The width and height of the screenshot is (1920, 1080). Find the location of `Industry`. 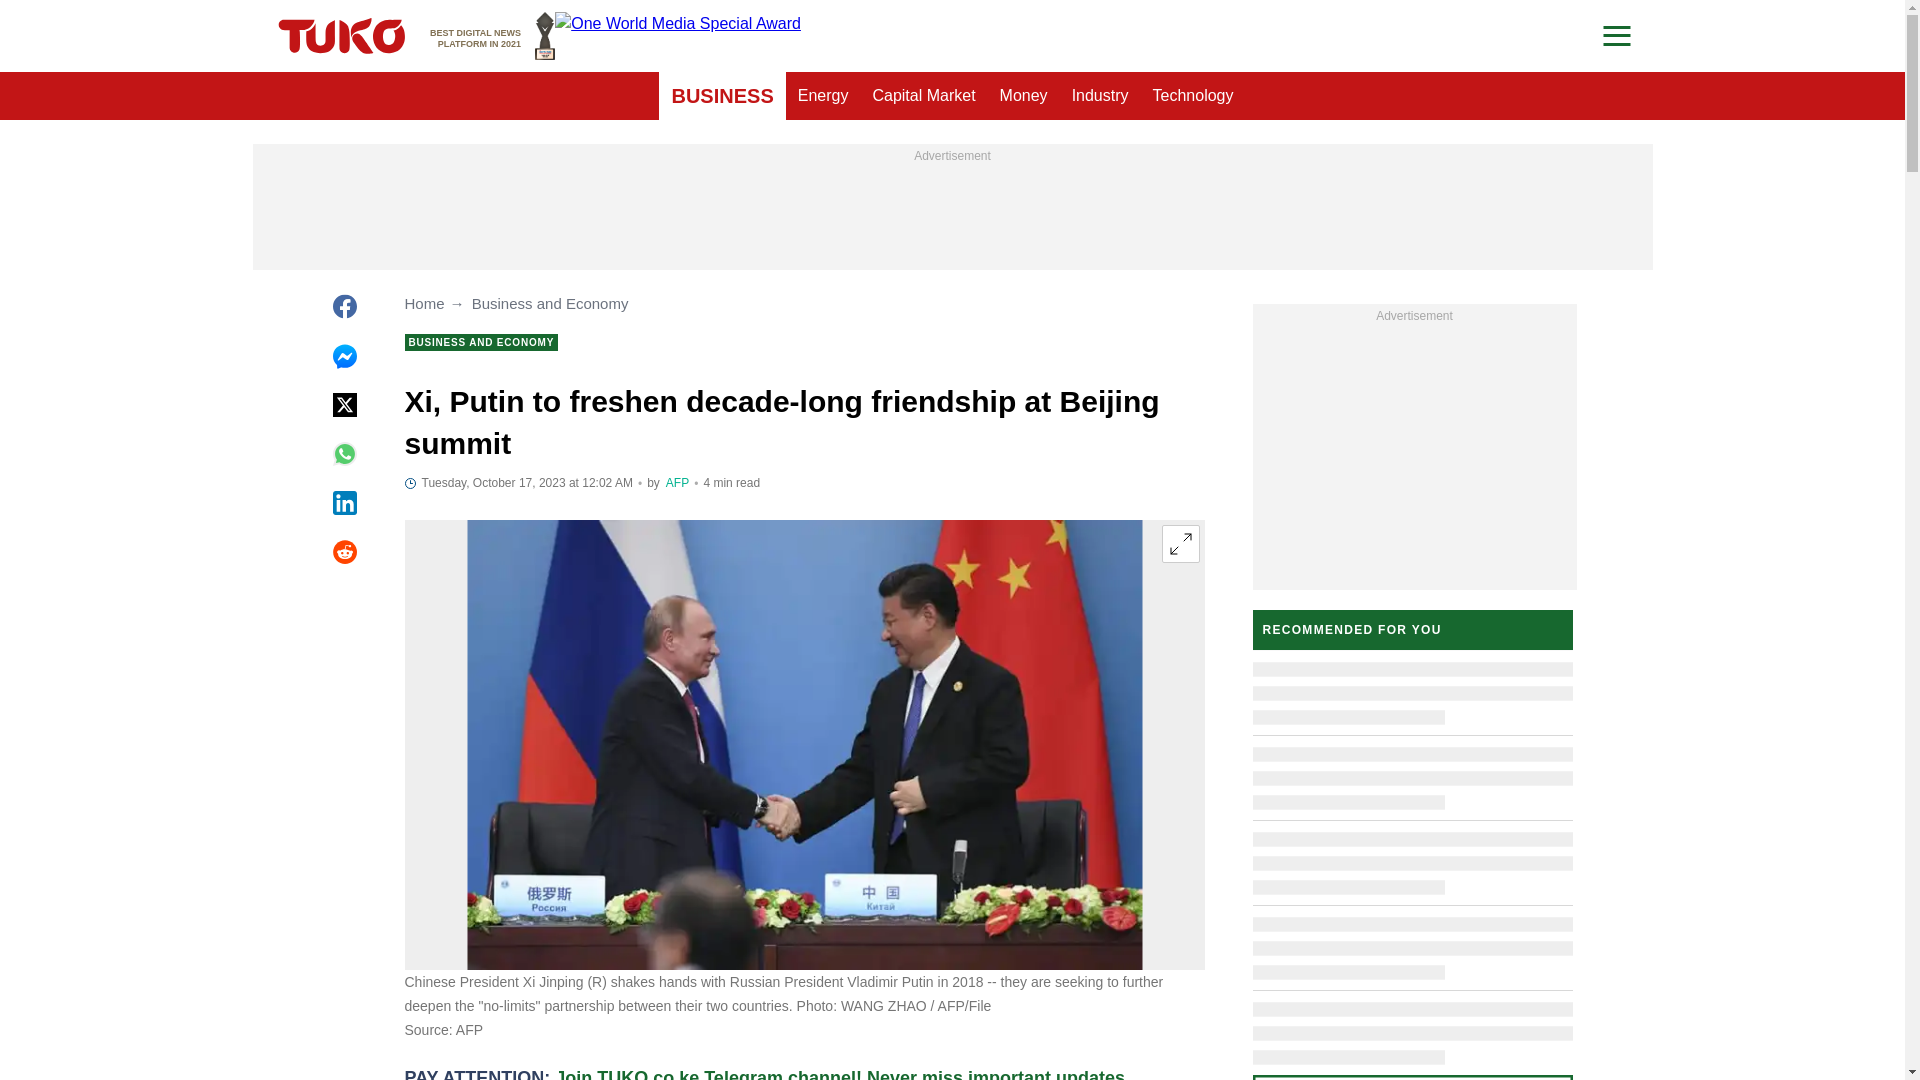

Industry is located at coordinates (1193, 96).